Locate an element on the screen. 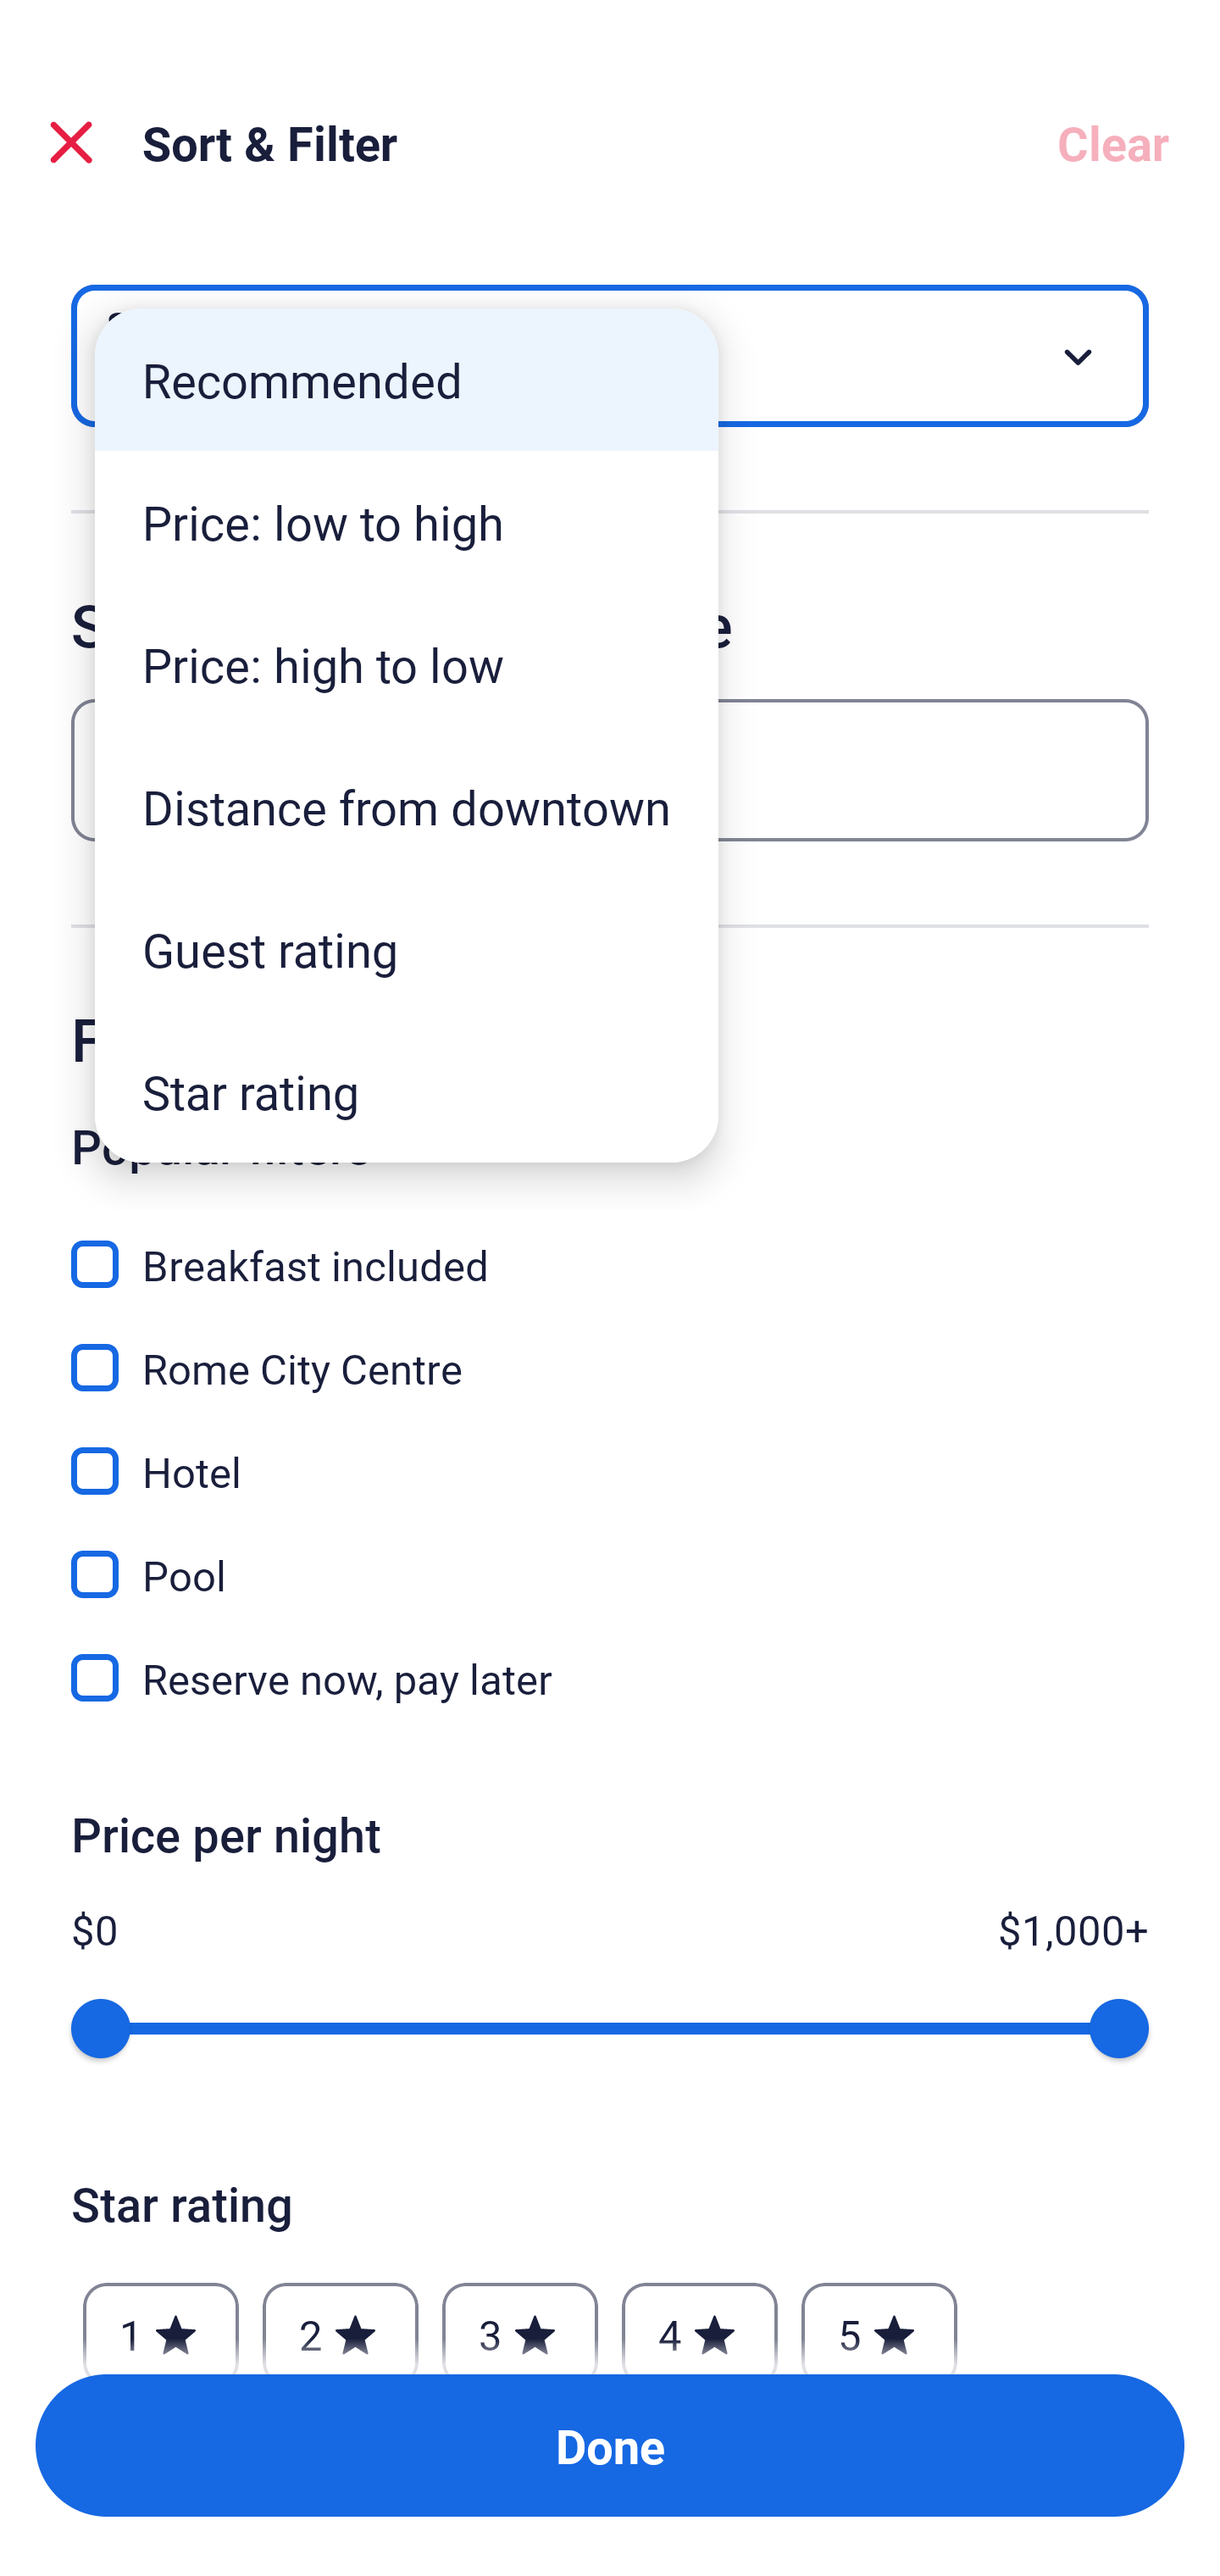 The image size is (1220, 2576). Guest rating is located at coordinates (407, 949).